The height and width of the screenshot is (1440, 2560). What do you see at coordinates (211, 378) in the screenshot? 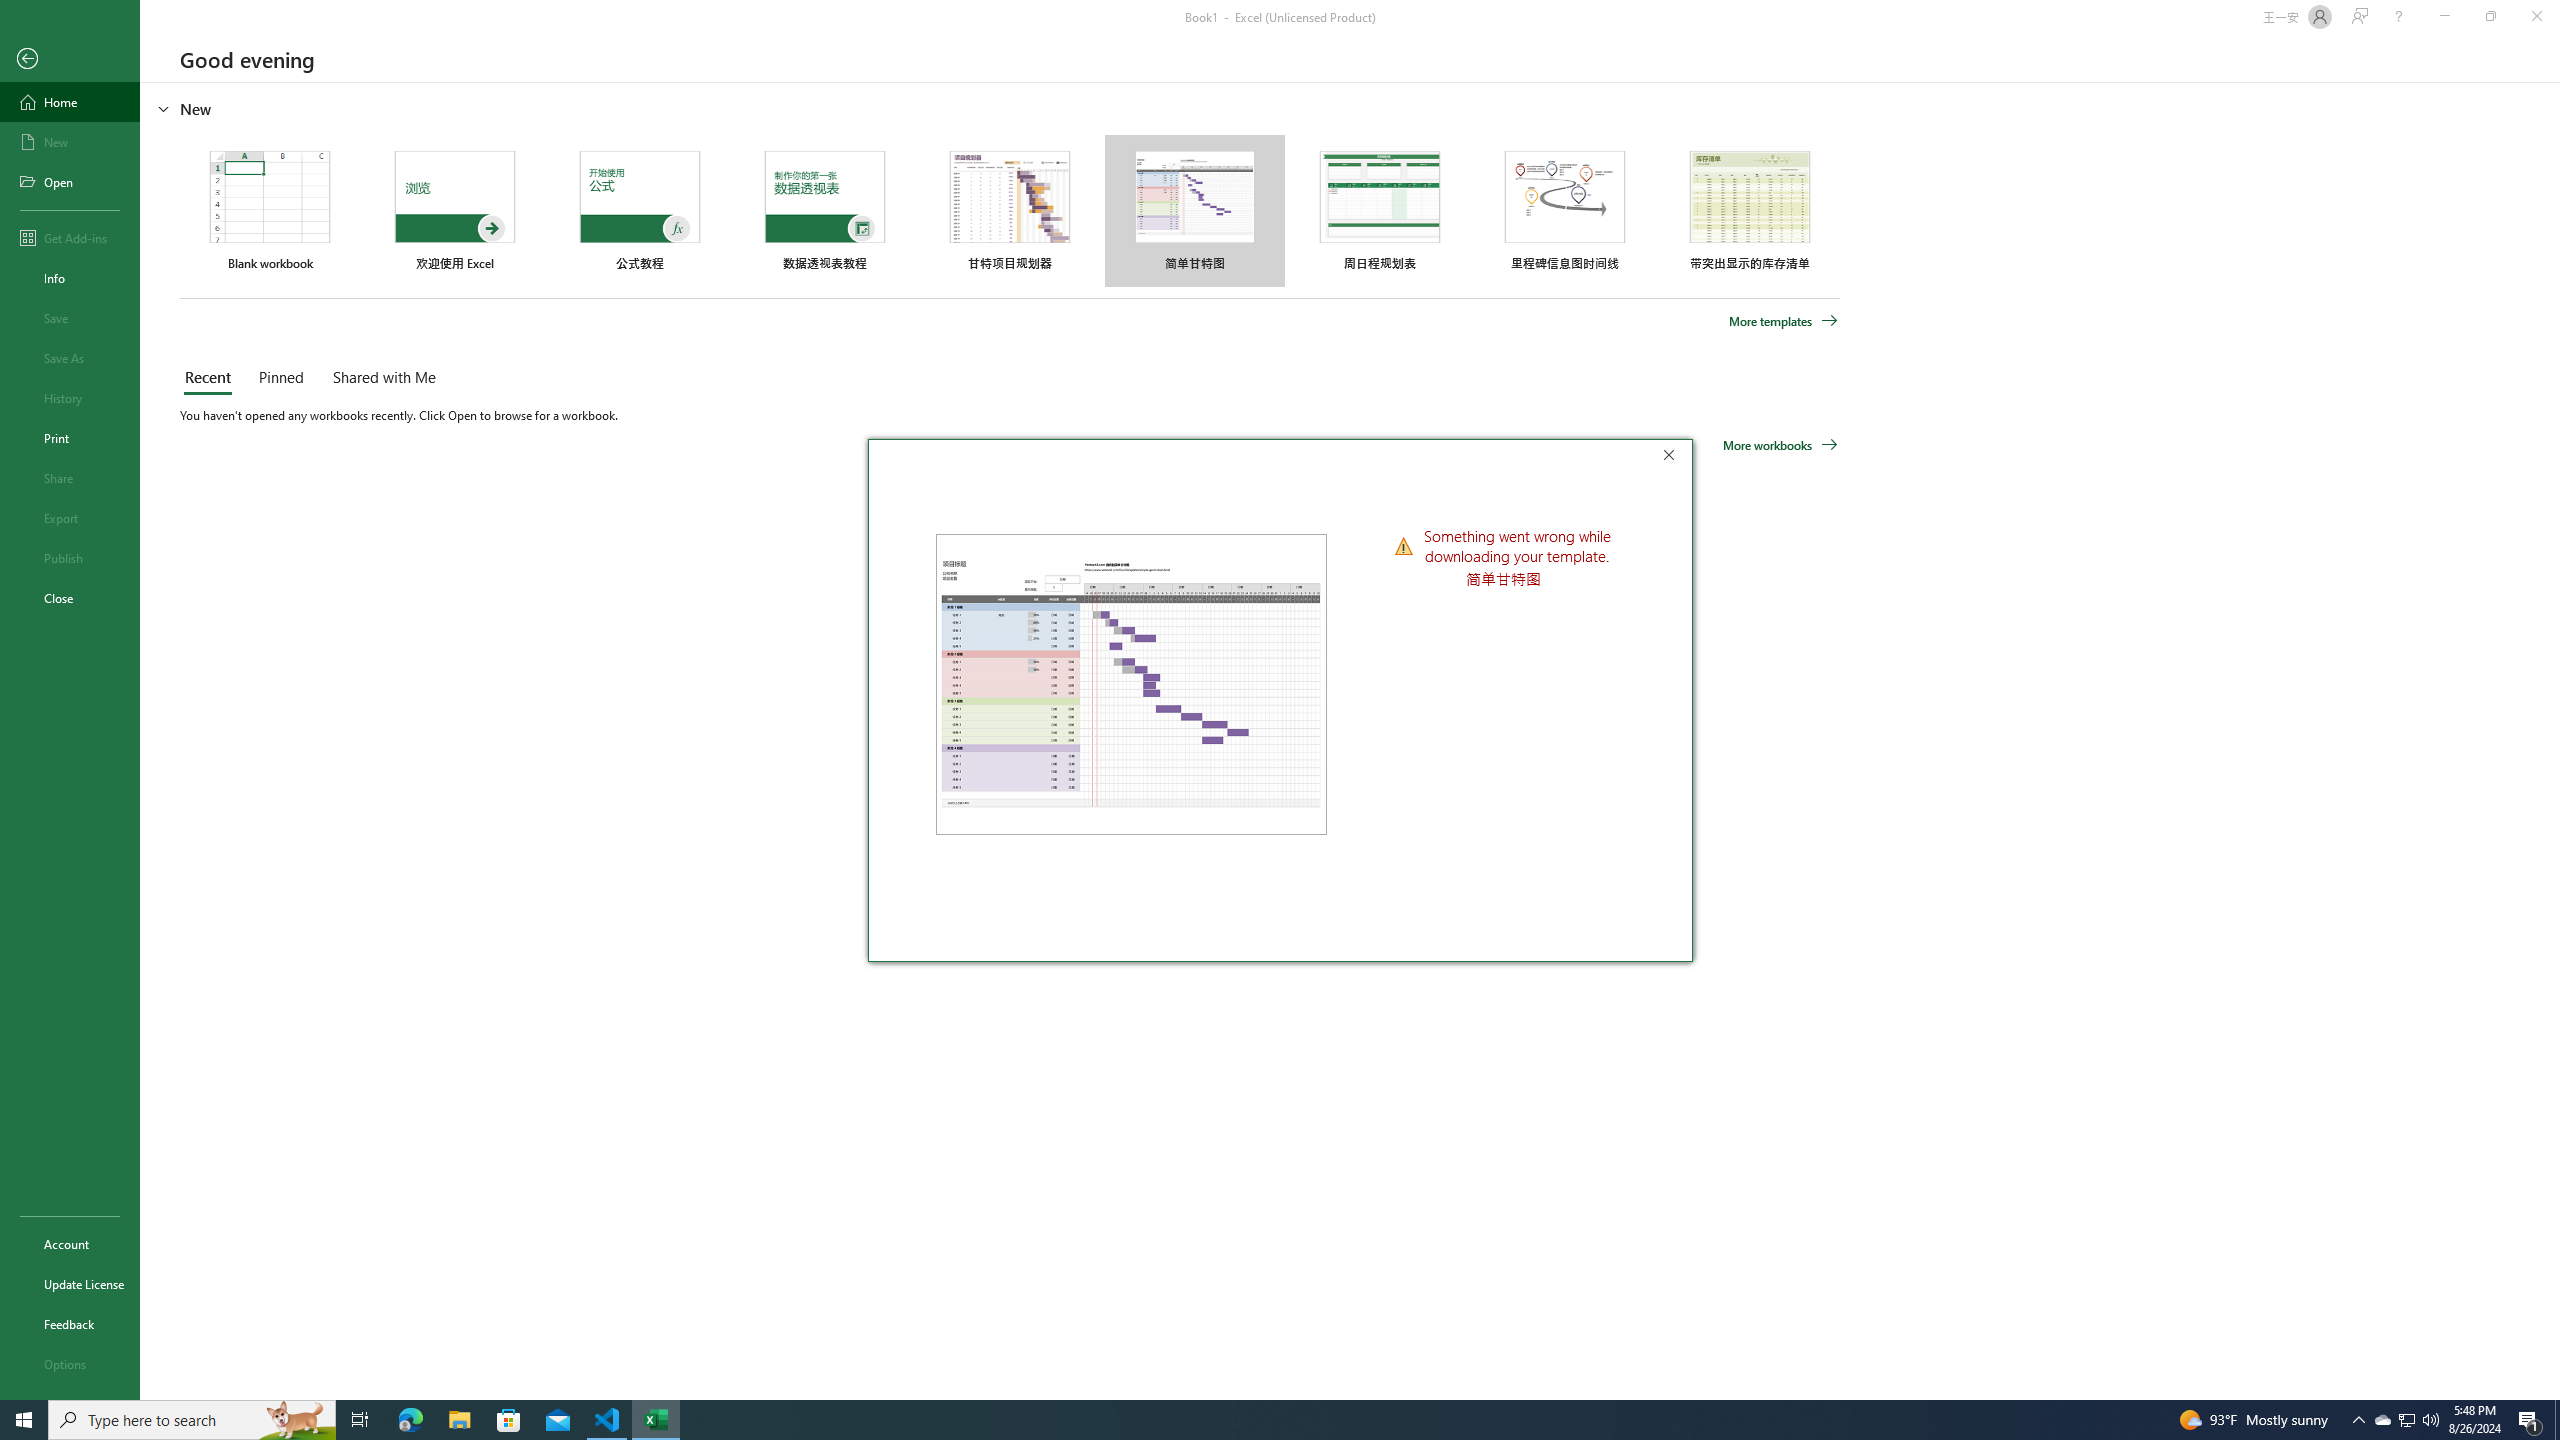
I see `Notification Chevron` at bounding box center [211, 378].